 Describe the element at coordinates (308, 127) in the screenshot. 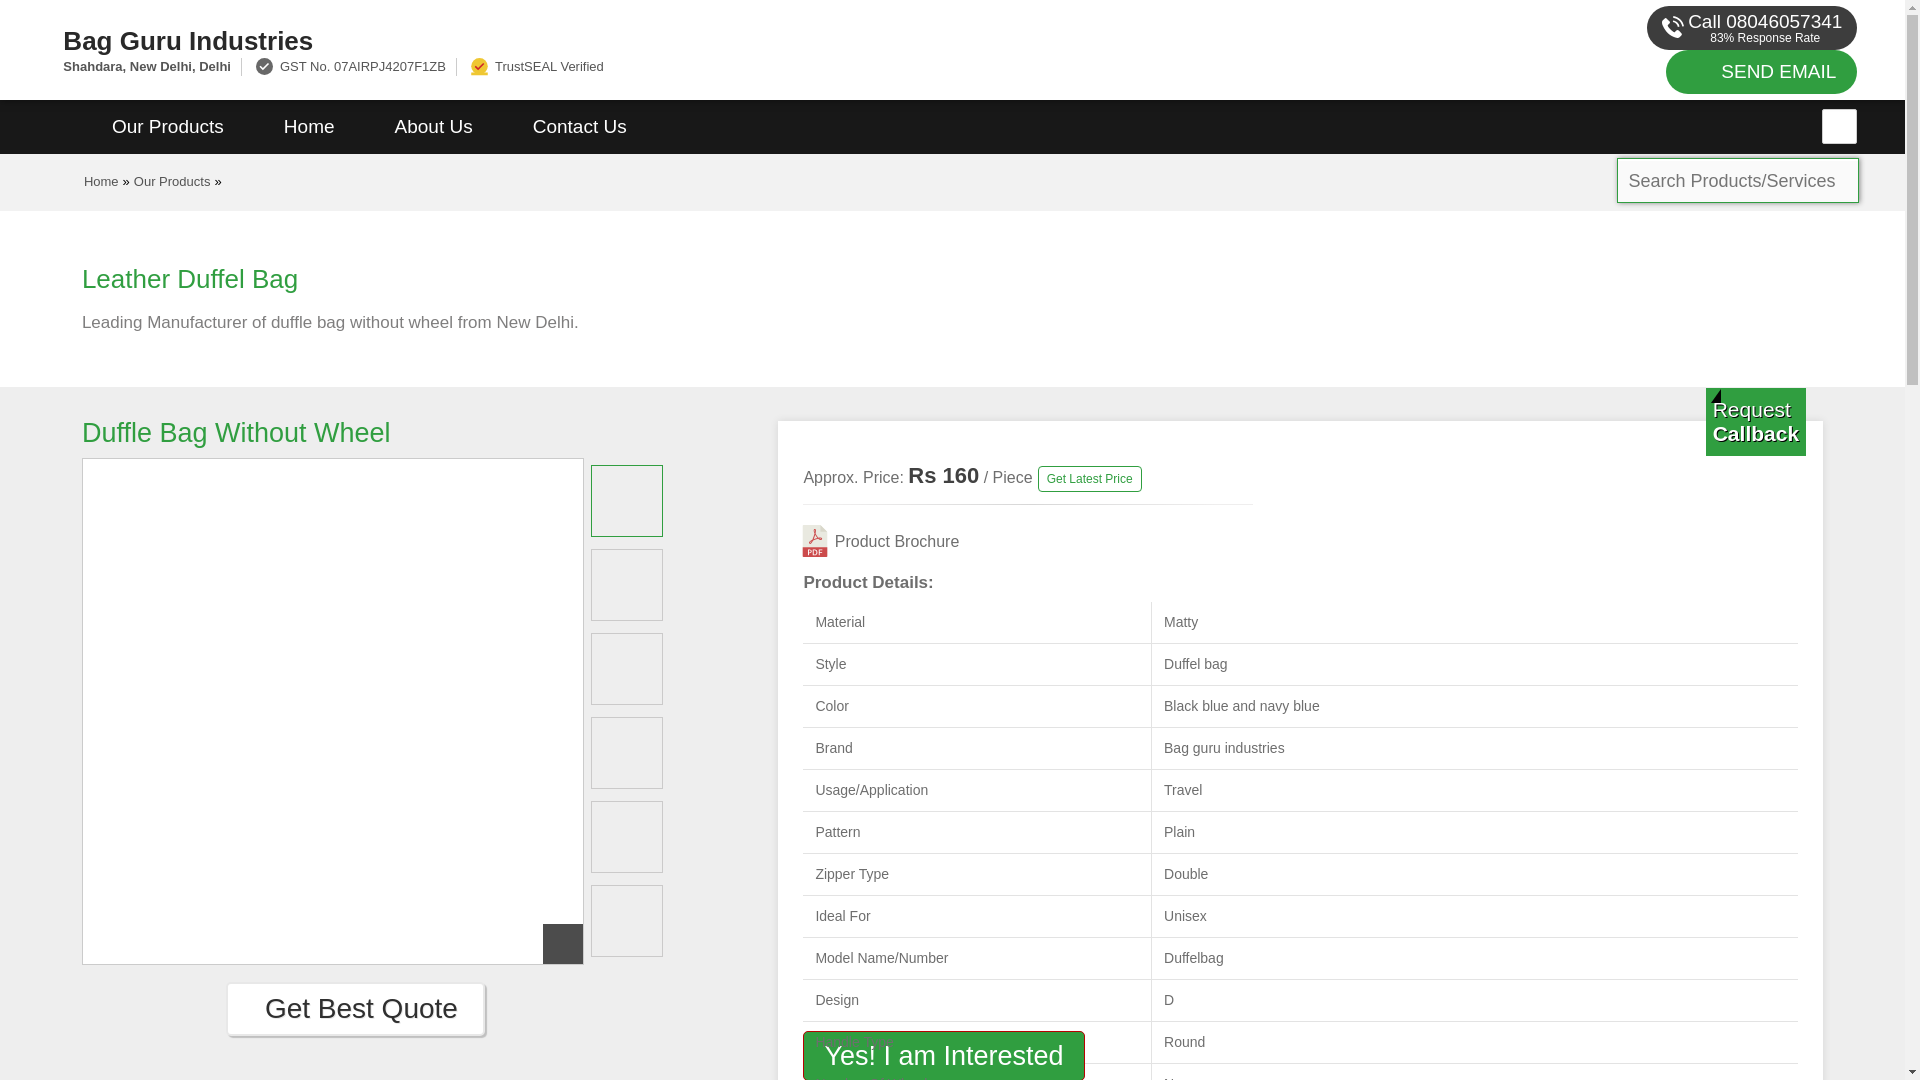

I see `Home` at that location.